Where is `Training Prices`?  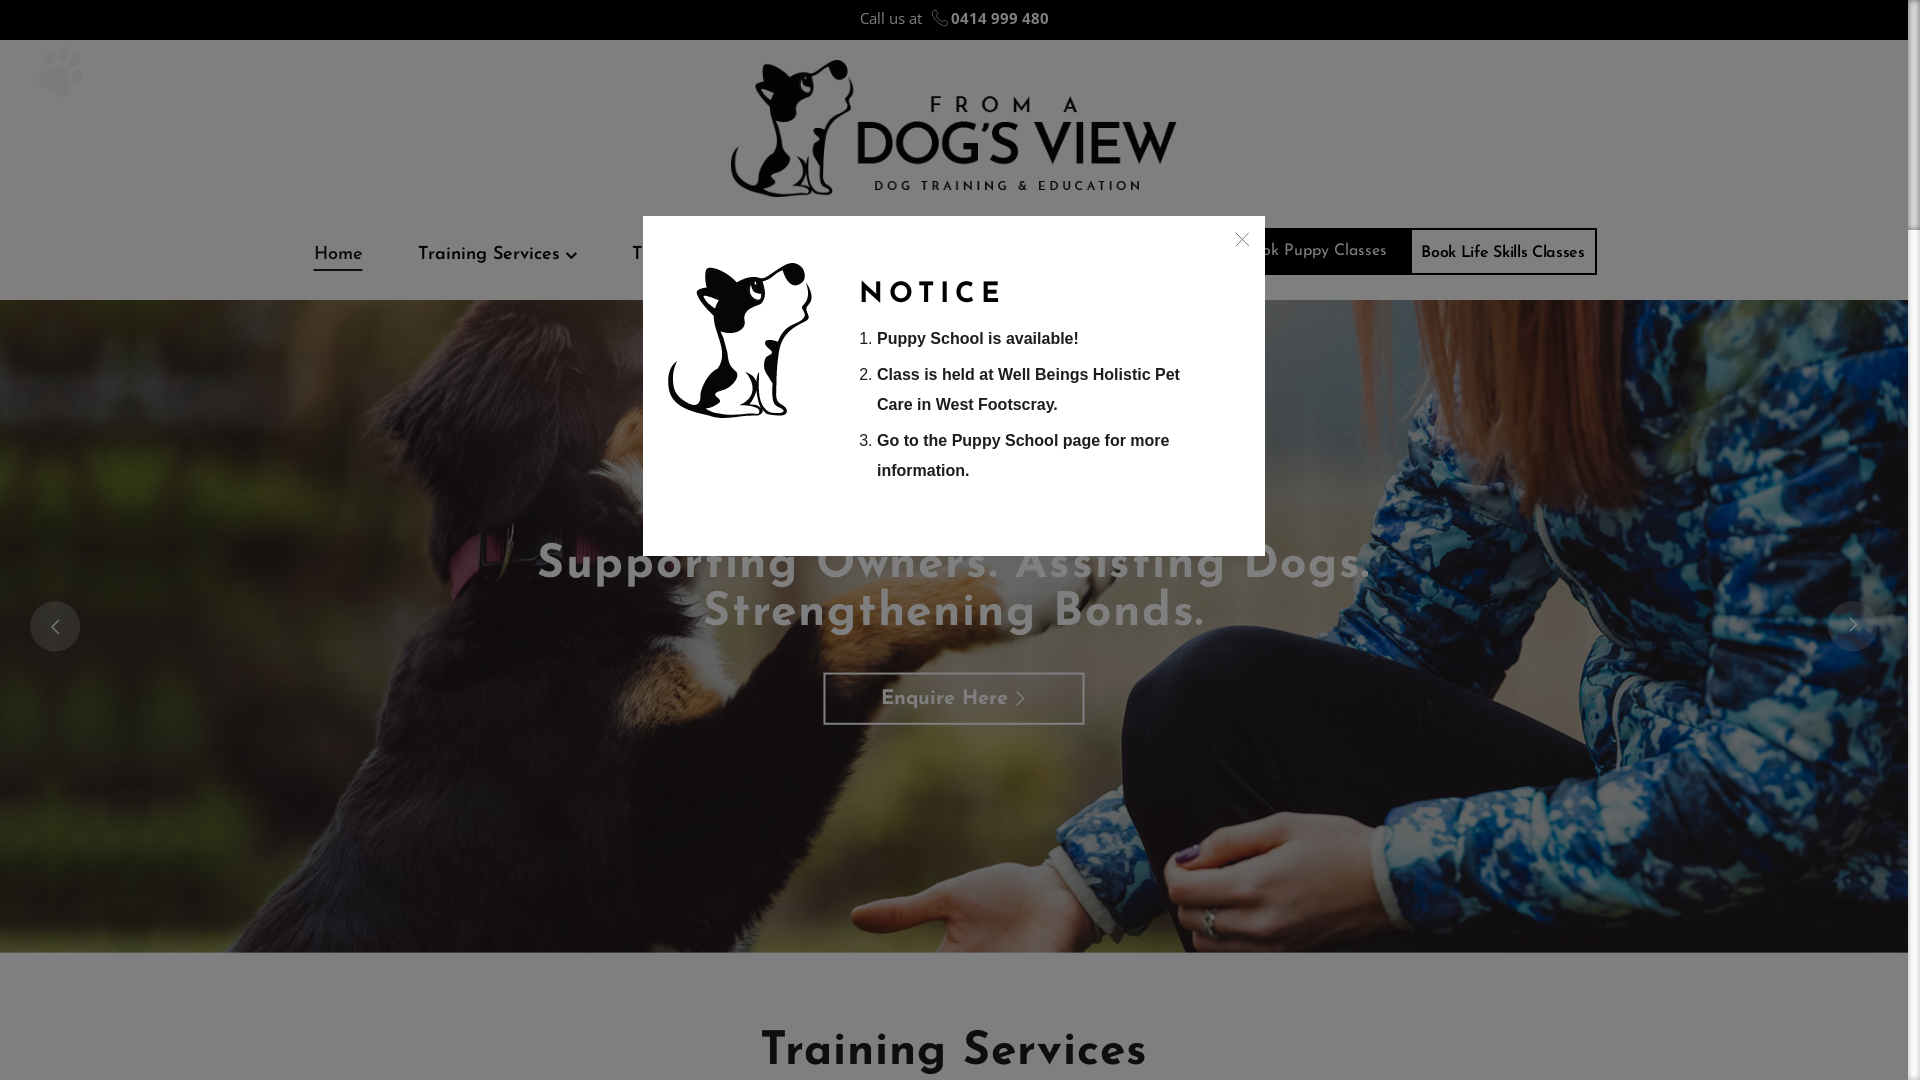 Training Prices is located at coordinates (693, 264).